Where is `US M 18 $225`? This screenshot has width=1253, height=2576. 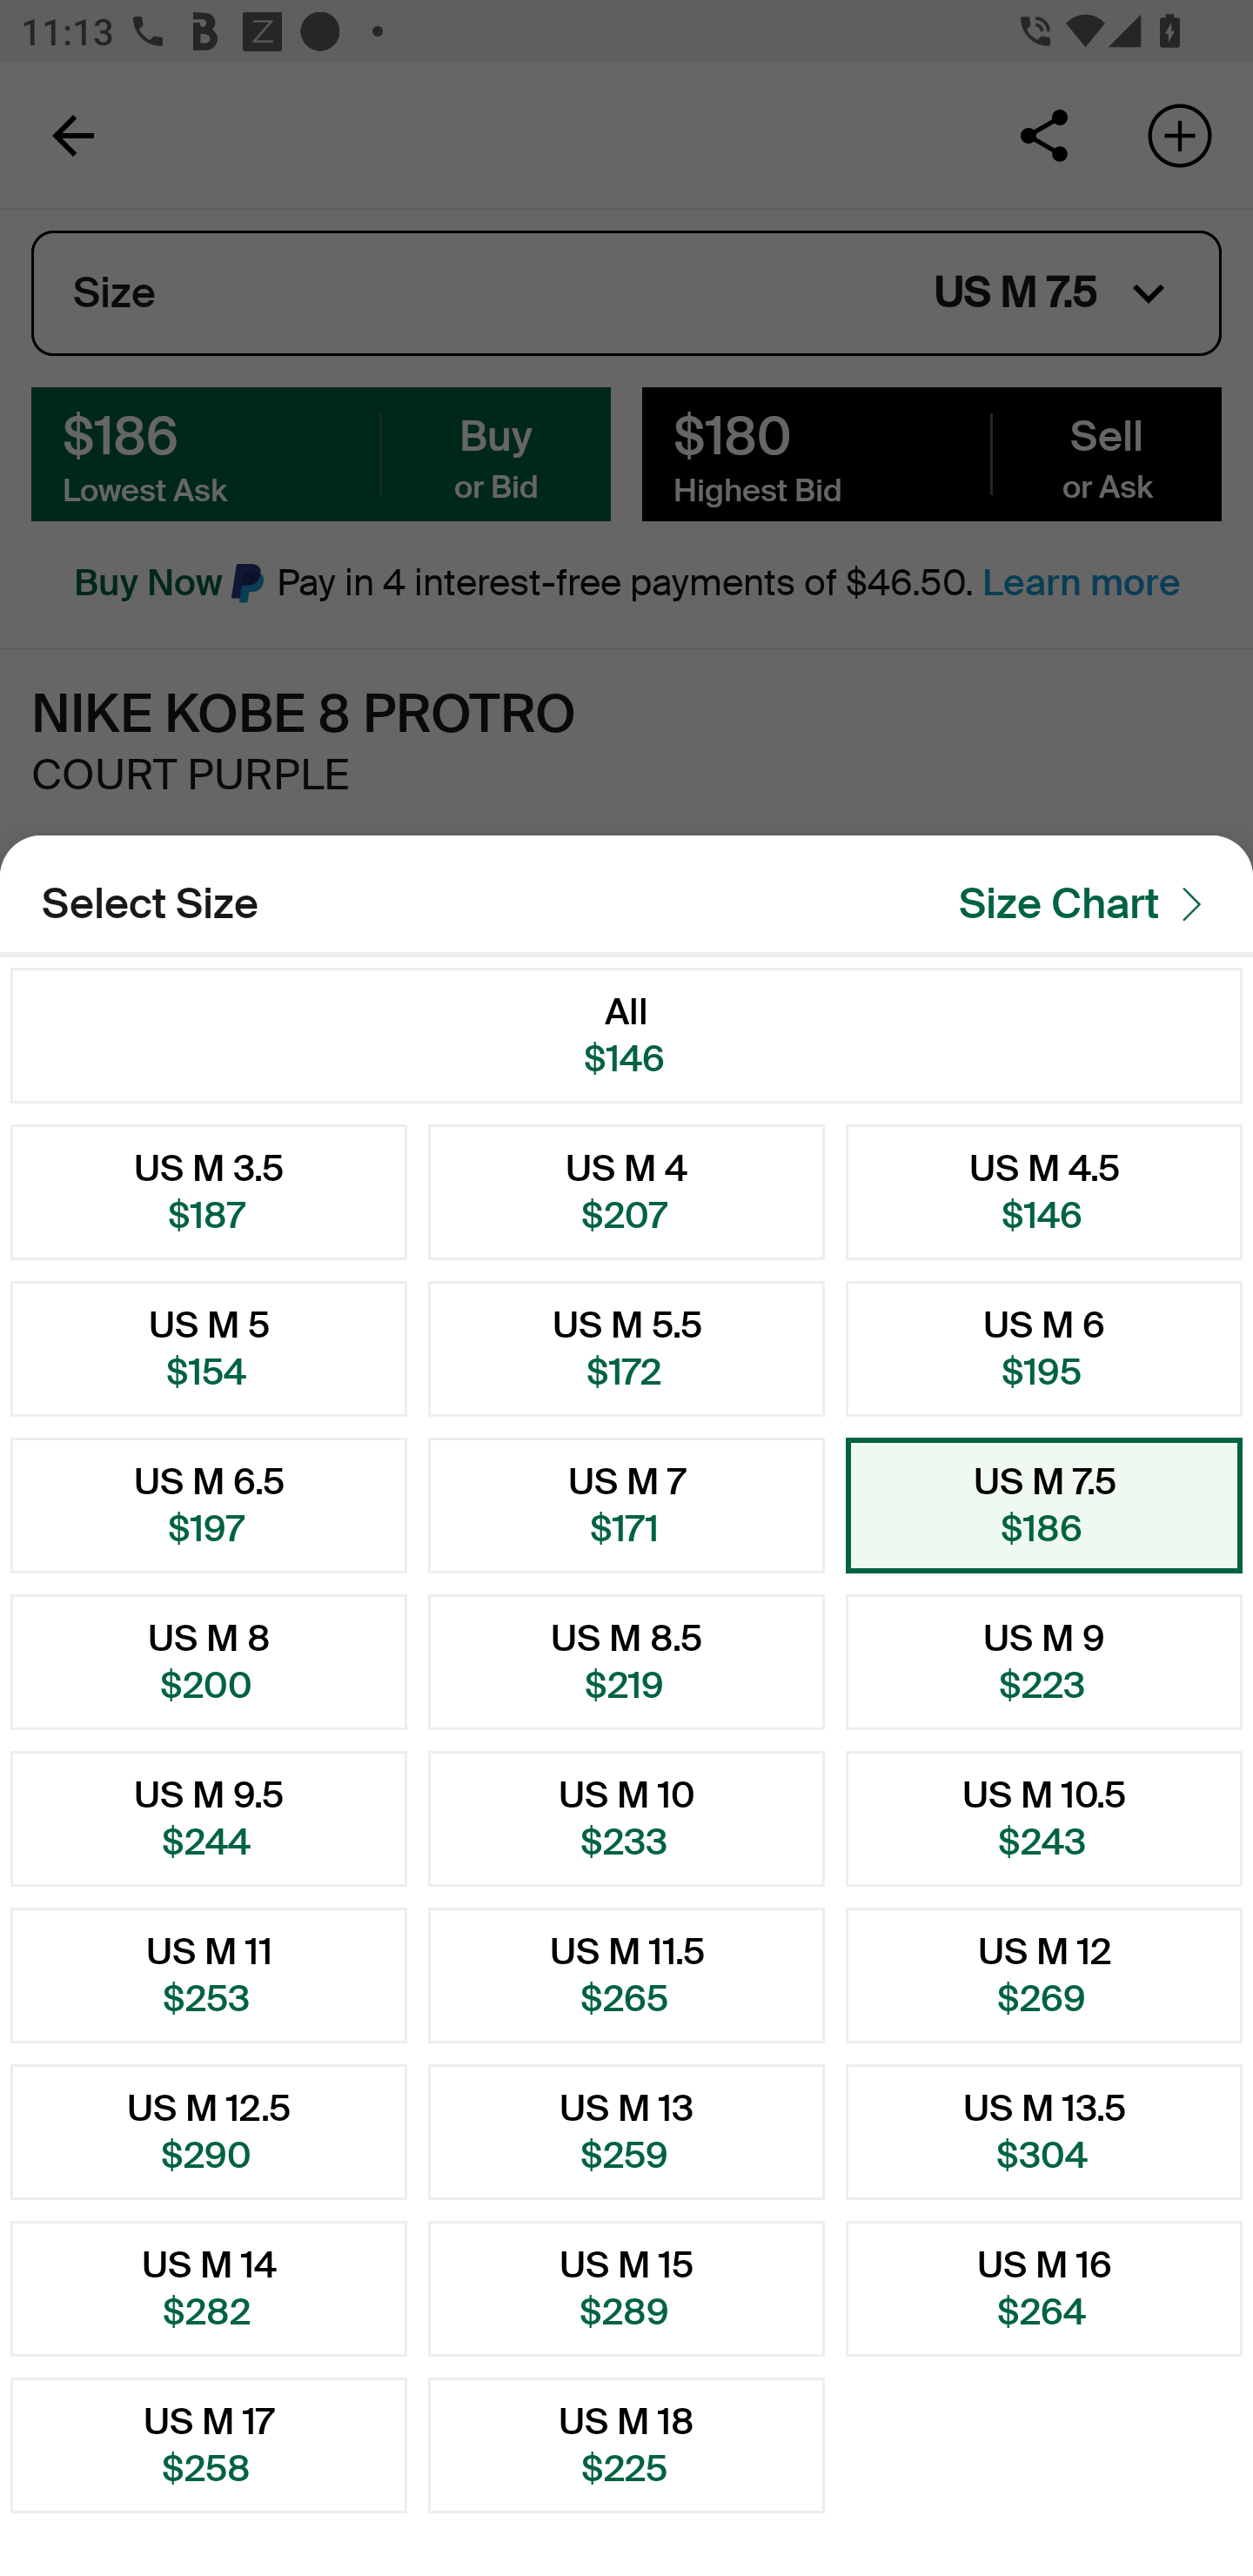 US M 18 $225 is located at coordinates (626, 2445).